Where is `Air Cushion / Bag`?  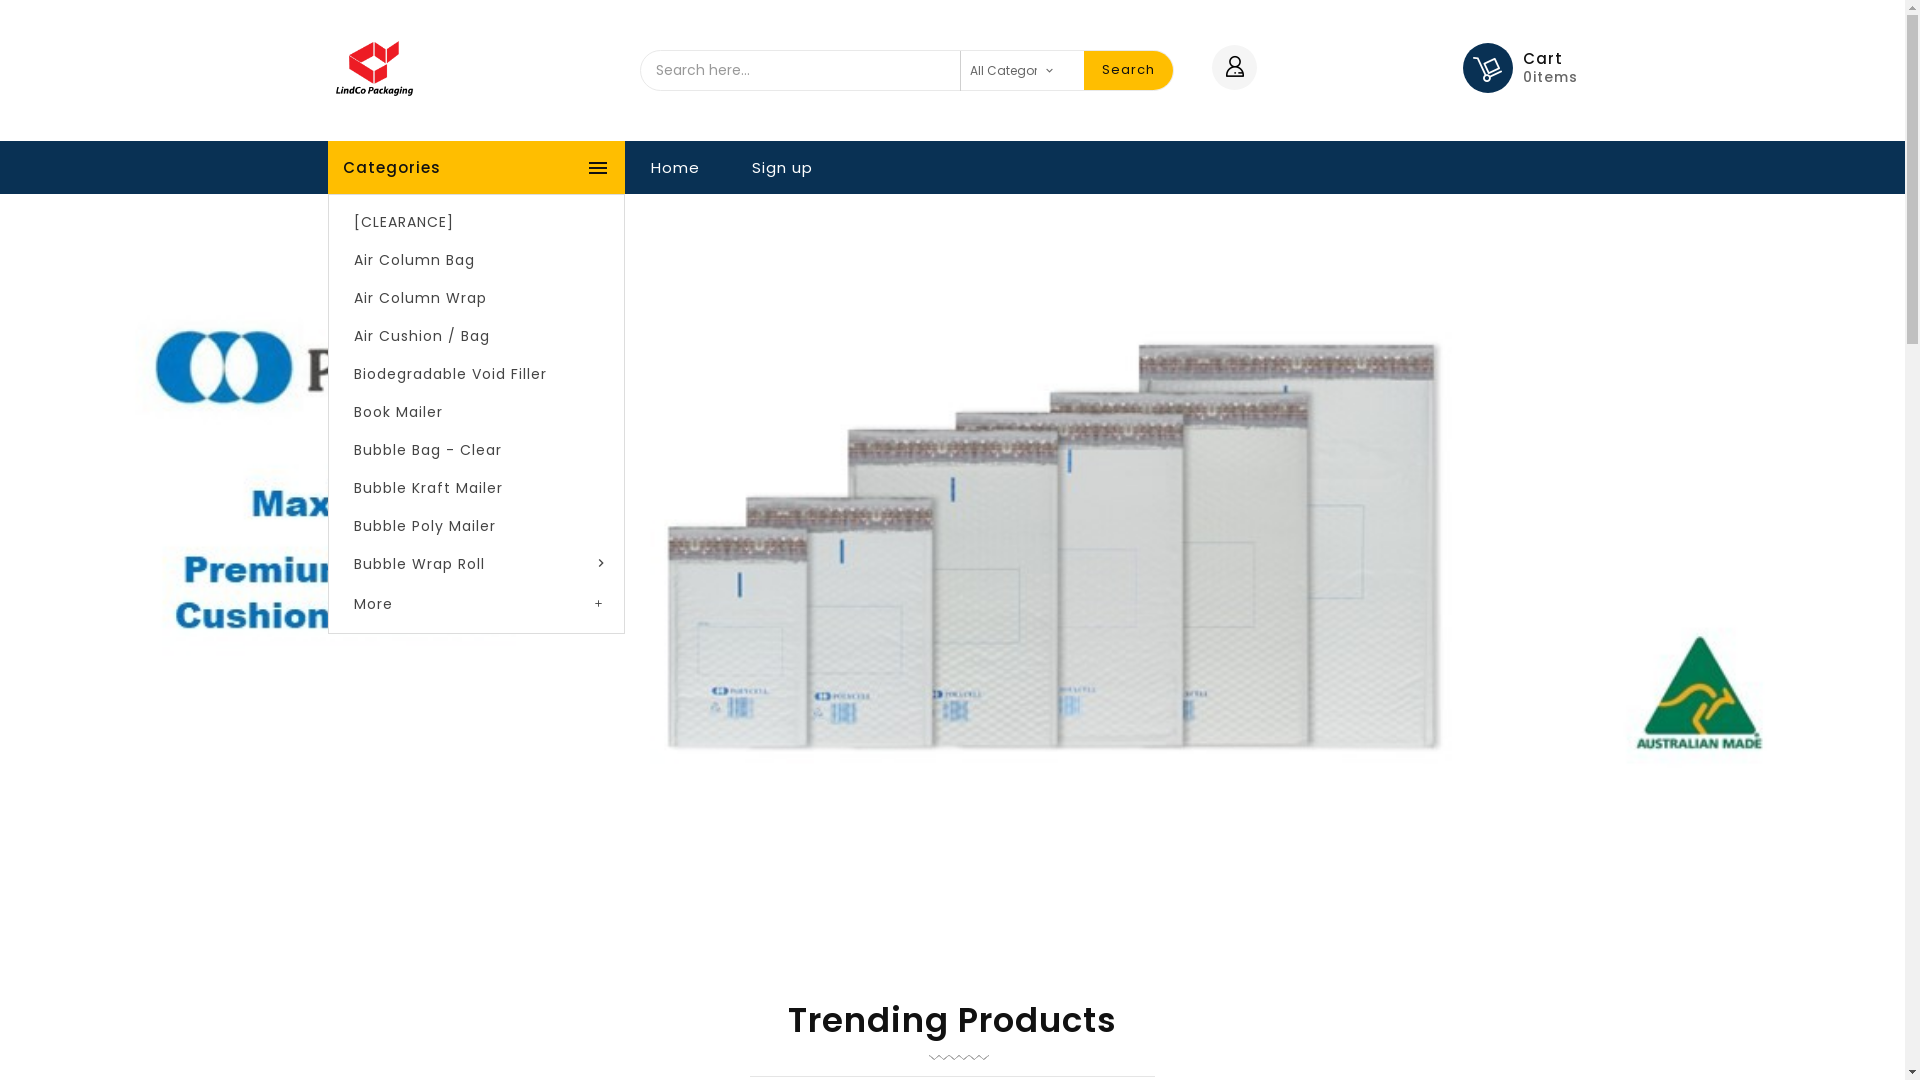 Air Cushion / Bag is located at coordinates (476, 336).